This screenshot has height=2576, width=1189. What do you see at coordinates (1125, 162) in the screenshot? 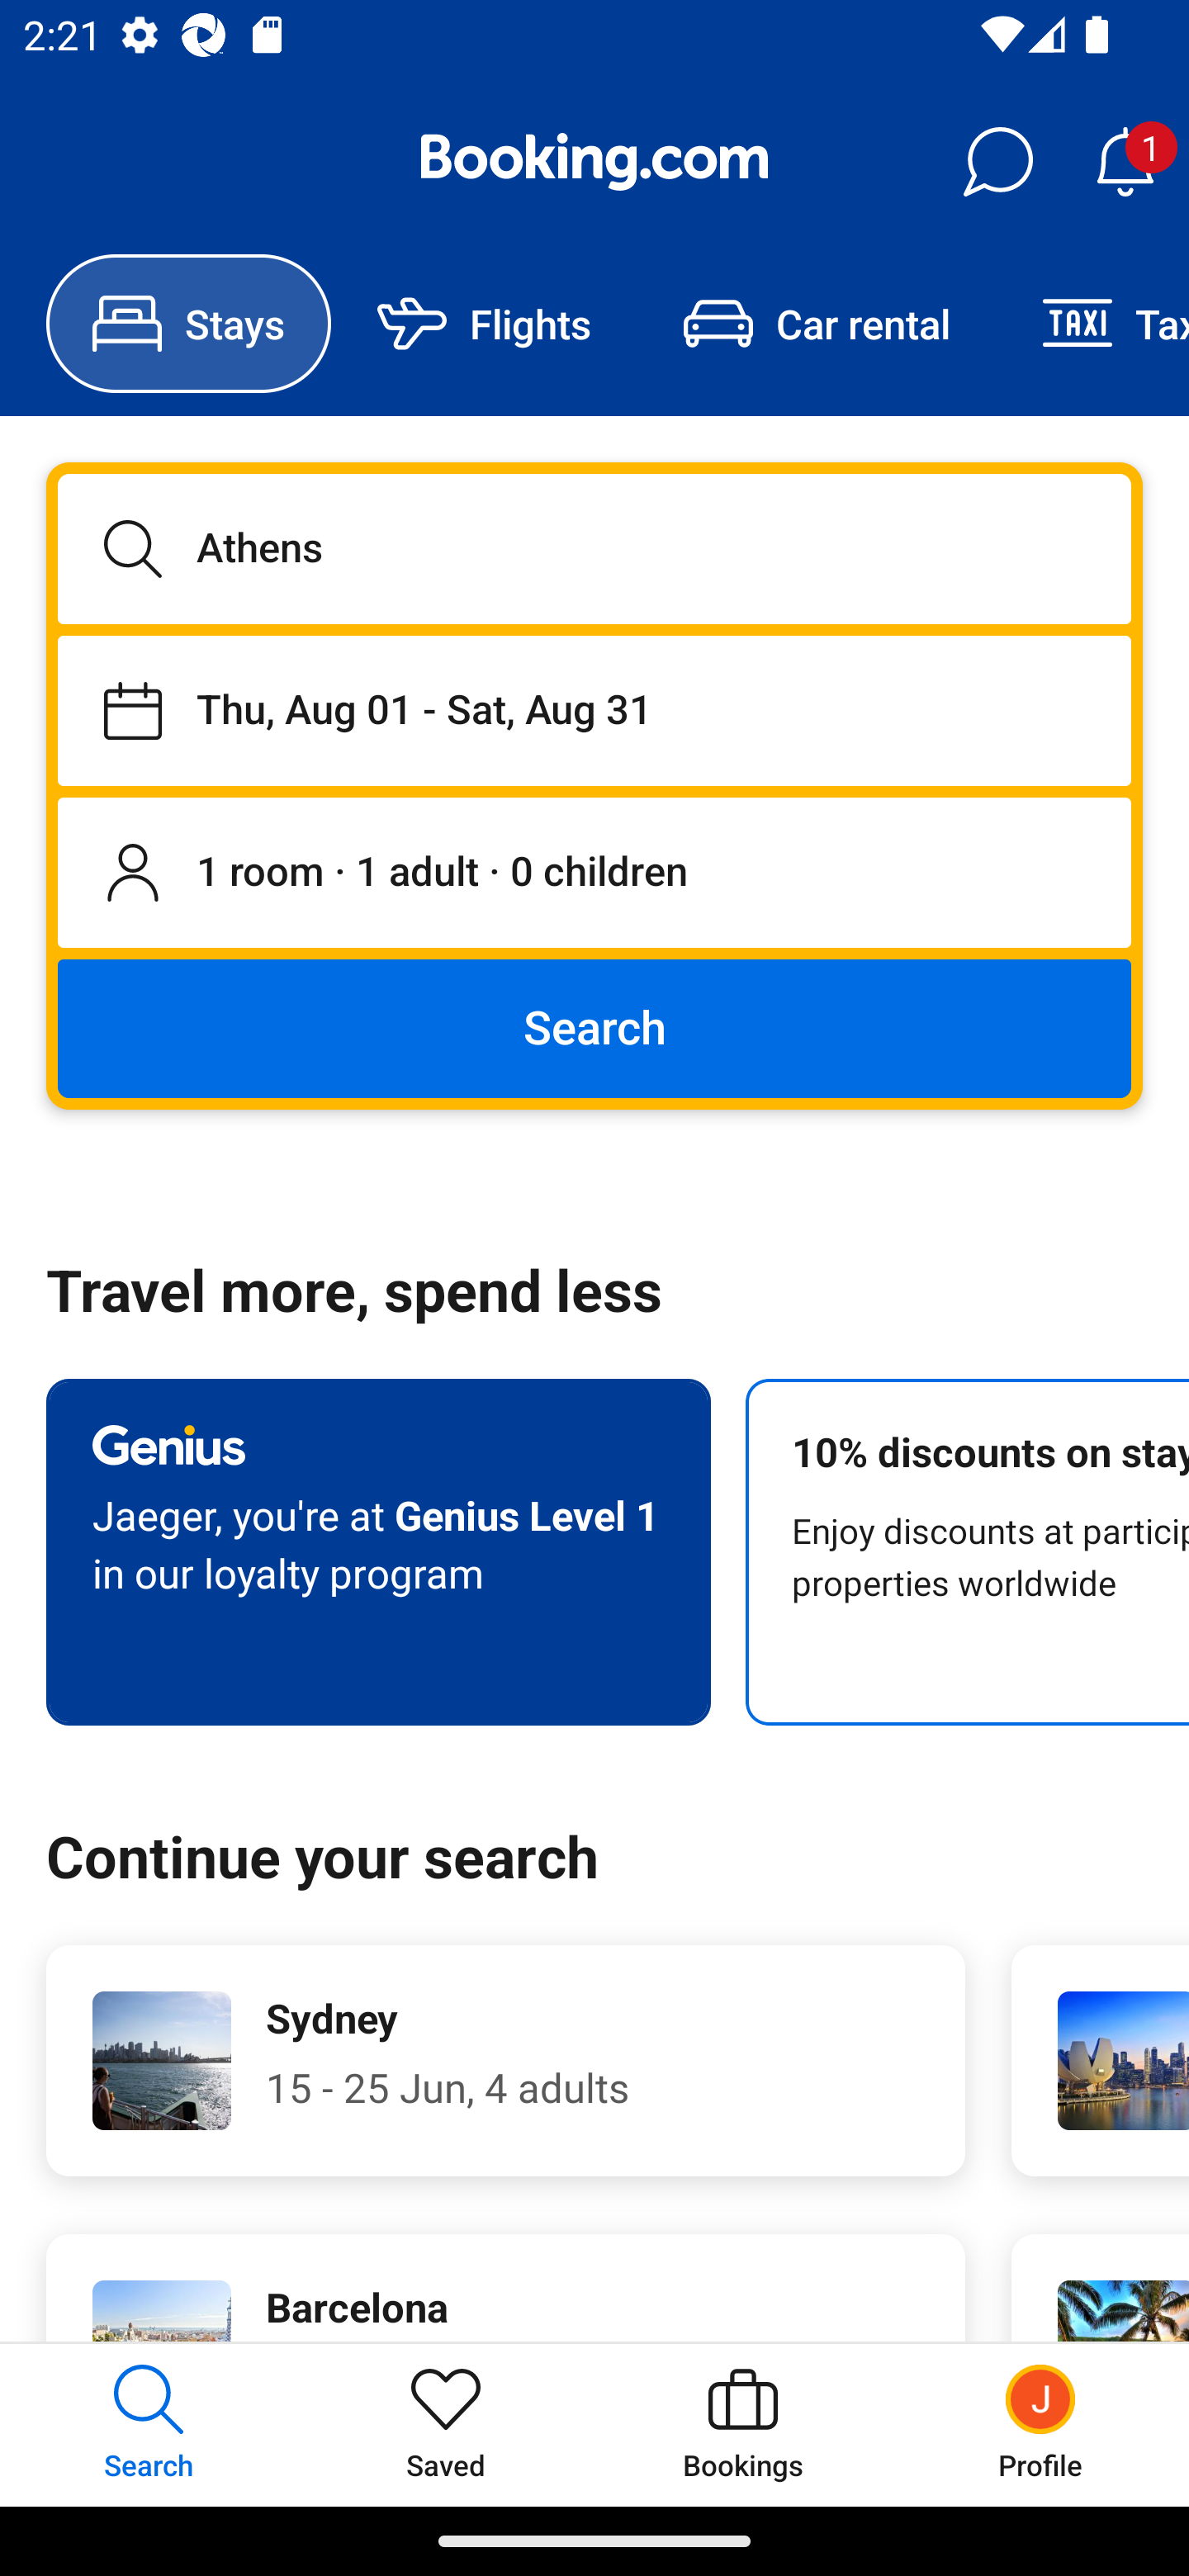
I see `Notifications` at bounding box center [1125, 162].